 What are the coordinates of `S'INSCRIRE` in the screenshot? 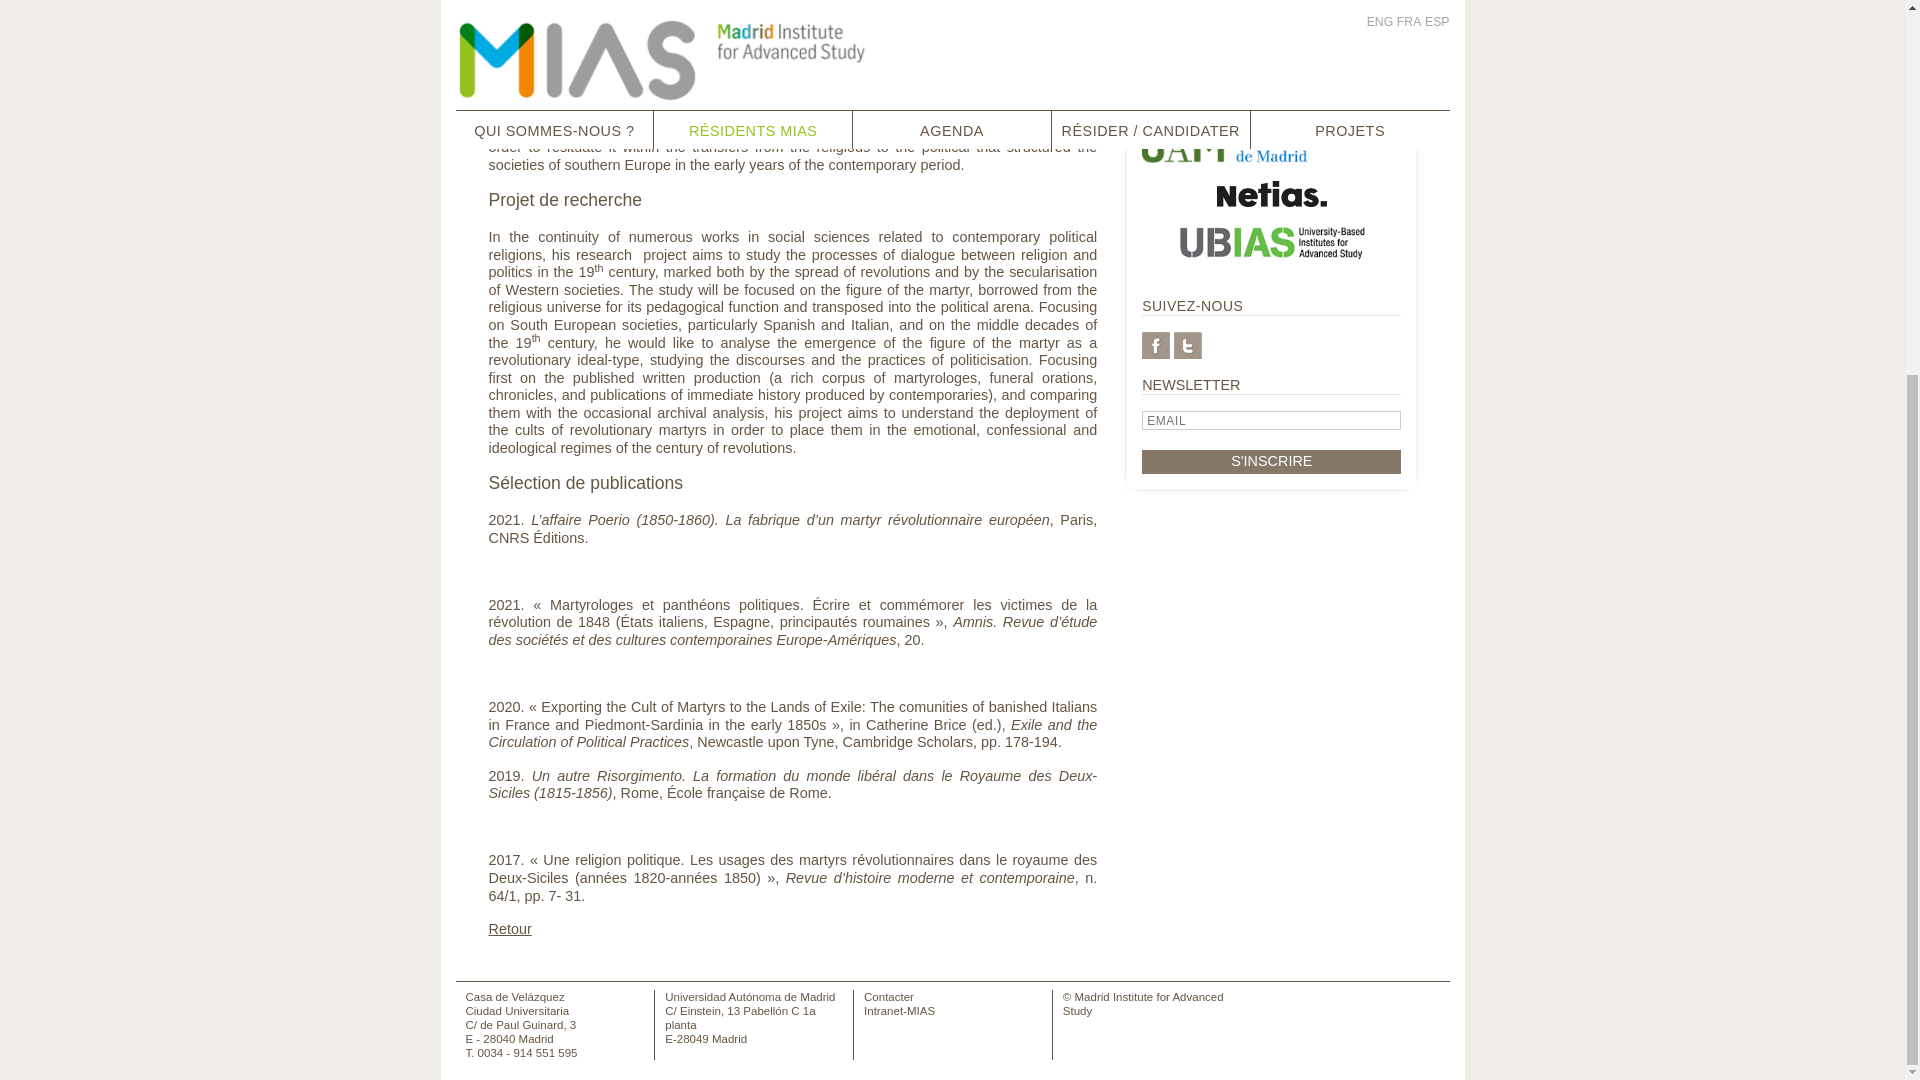 It's located at (1272, 462).